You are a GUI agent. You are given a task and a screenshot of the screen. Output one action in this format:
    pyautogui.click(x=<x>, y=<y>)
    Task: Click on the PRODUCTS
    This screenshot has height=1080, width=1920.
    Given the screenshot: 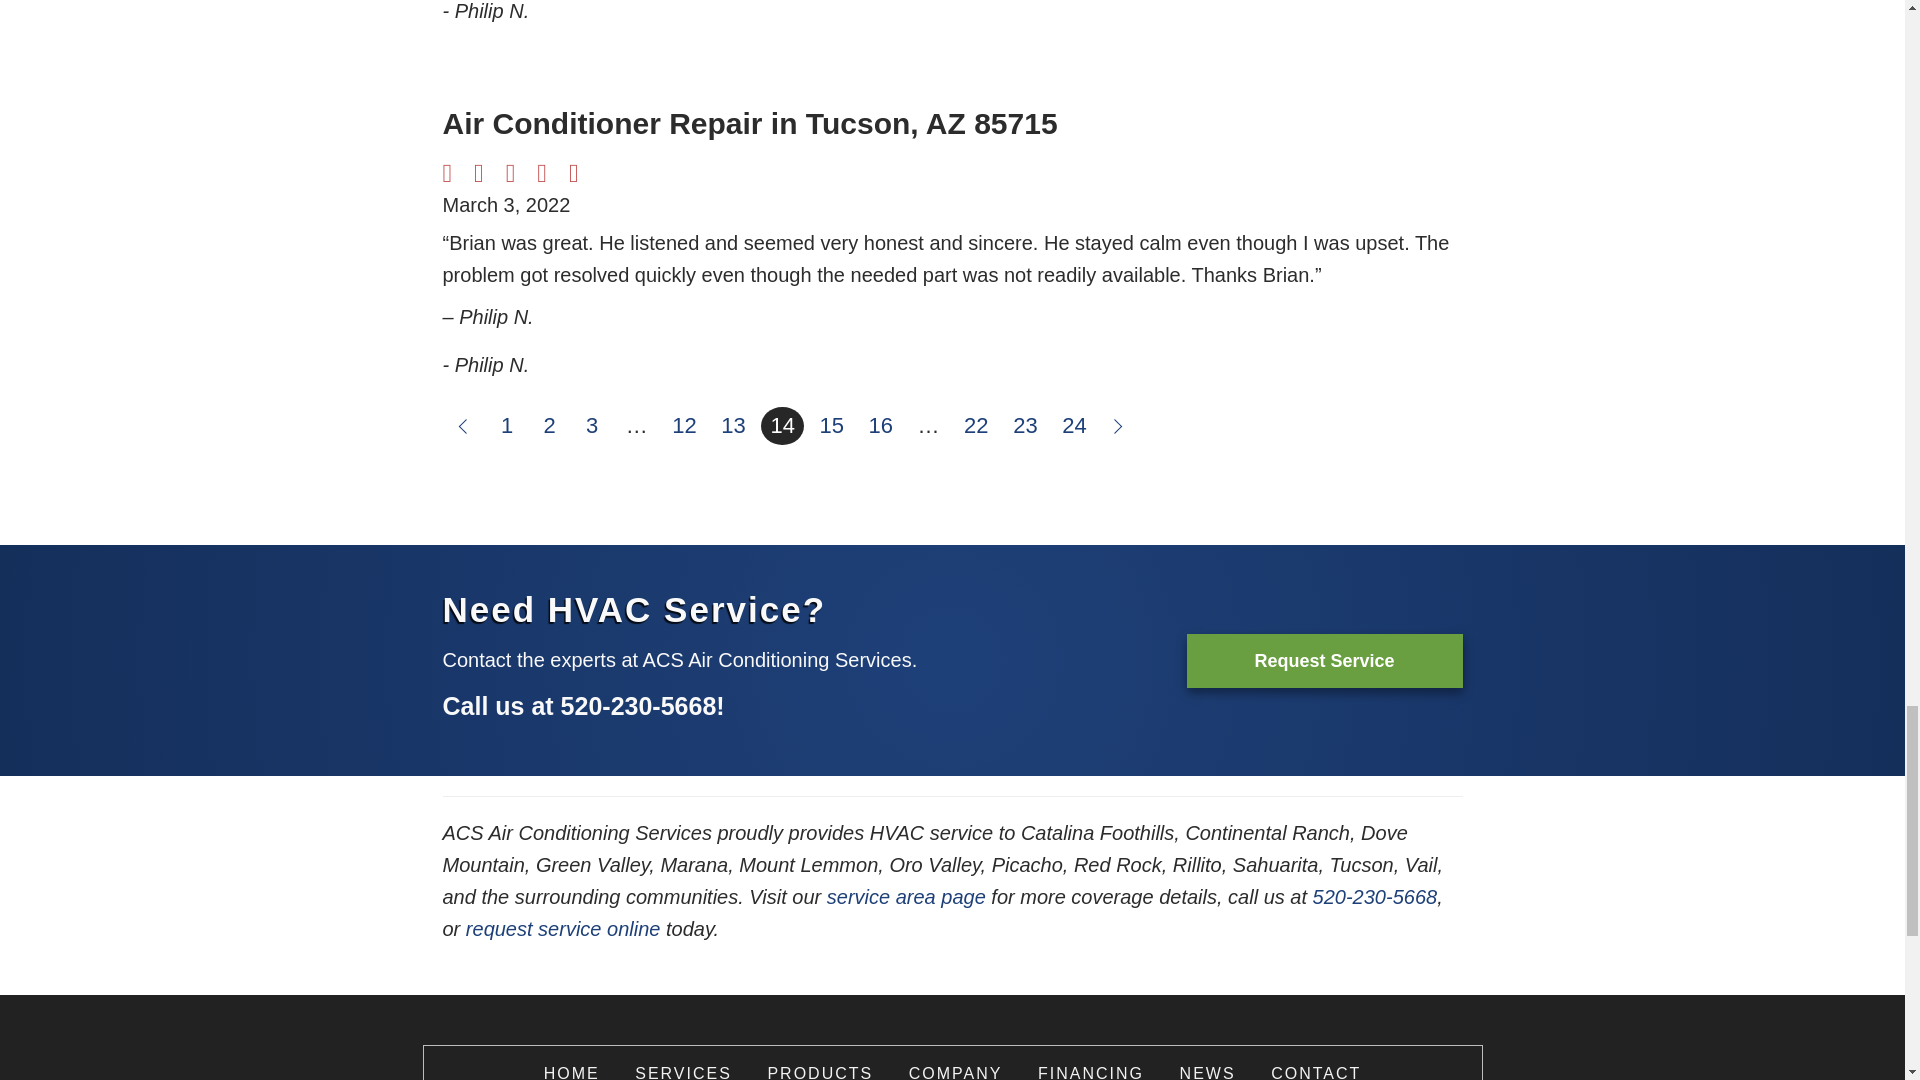 What is the action you would take?
    pyautogui.click(x=820, y=1072)
    